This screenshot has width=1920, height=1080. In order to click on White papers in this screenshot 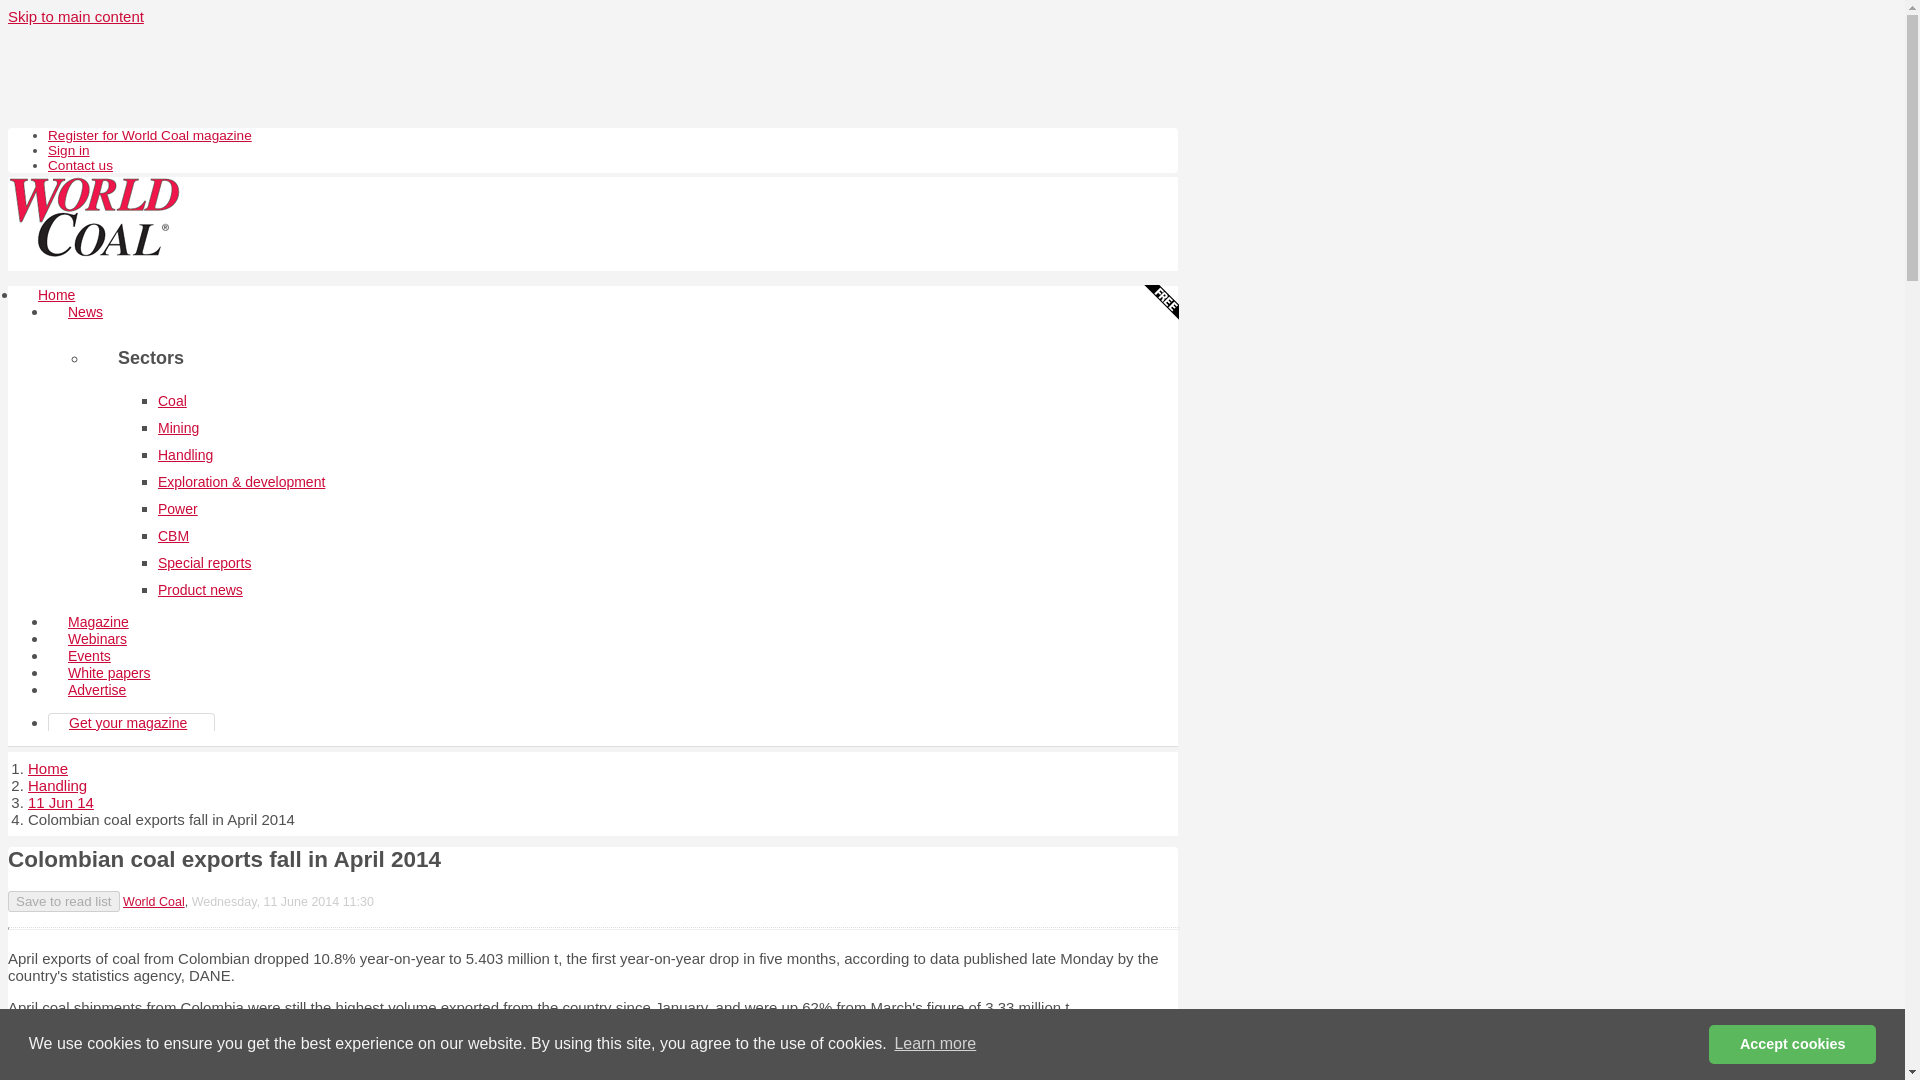, I will do `click(109, 672)`.